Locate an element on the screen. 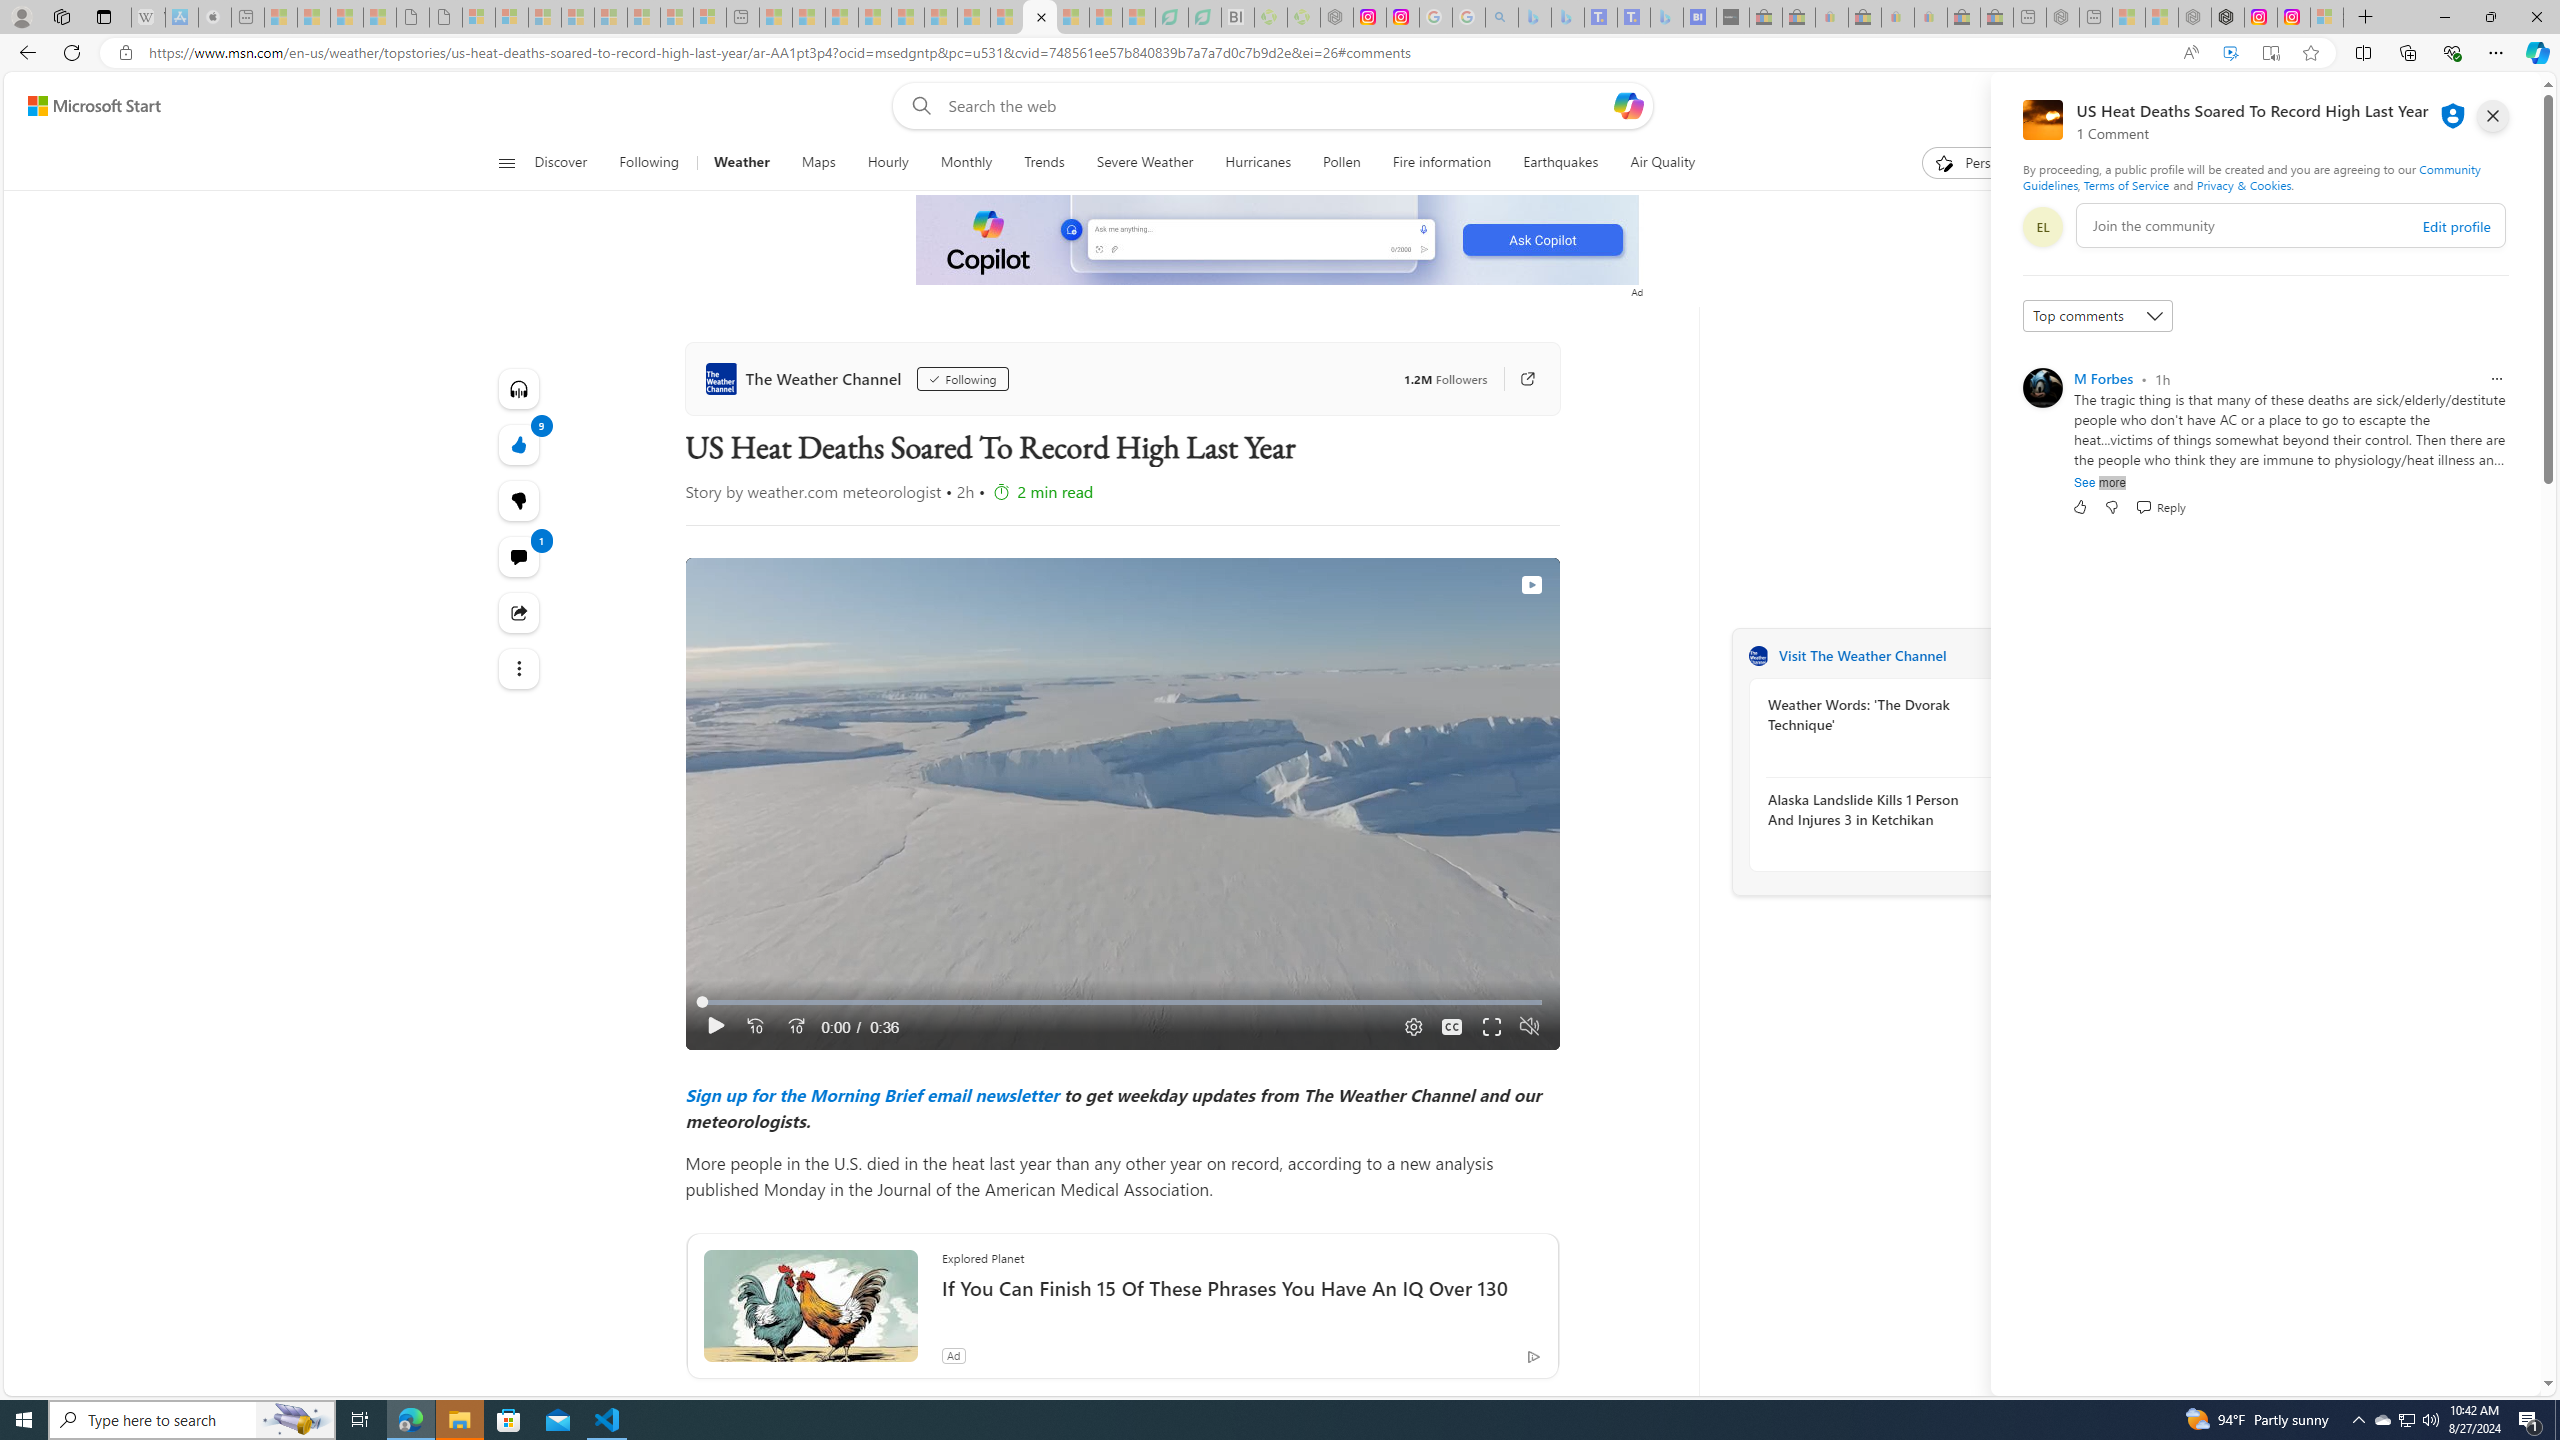  Captions is located at coordinates (1452, 1026).